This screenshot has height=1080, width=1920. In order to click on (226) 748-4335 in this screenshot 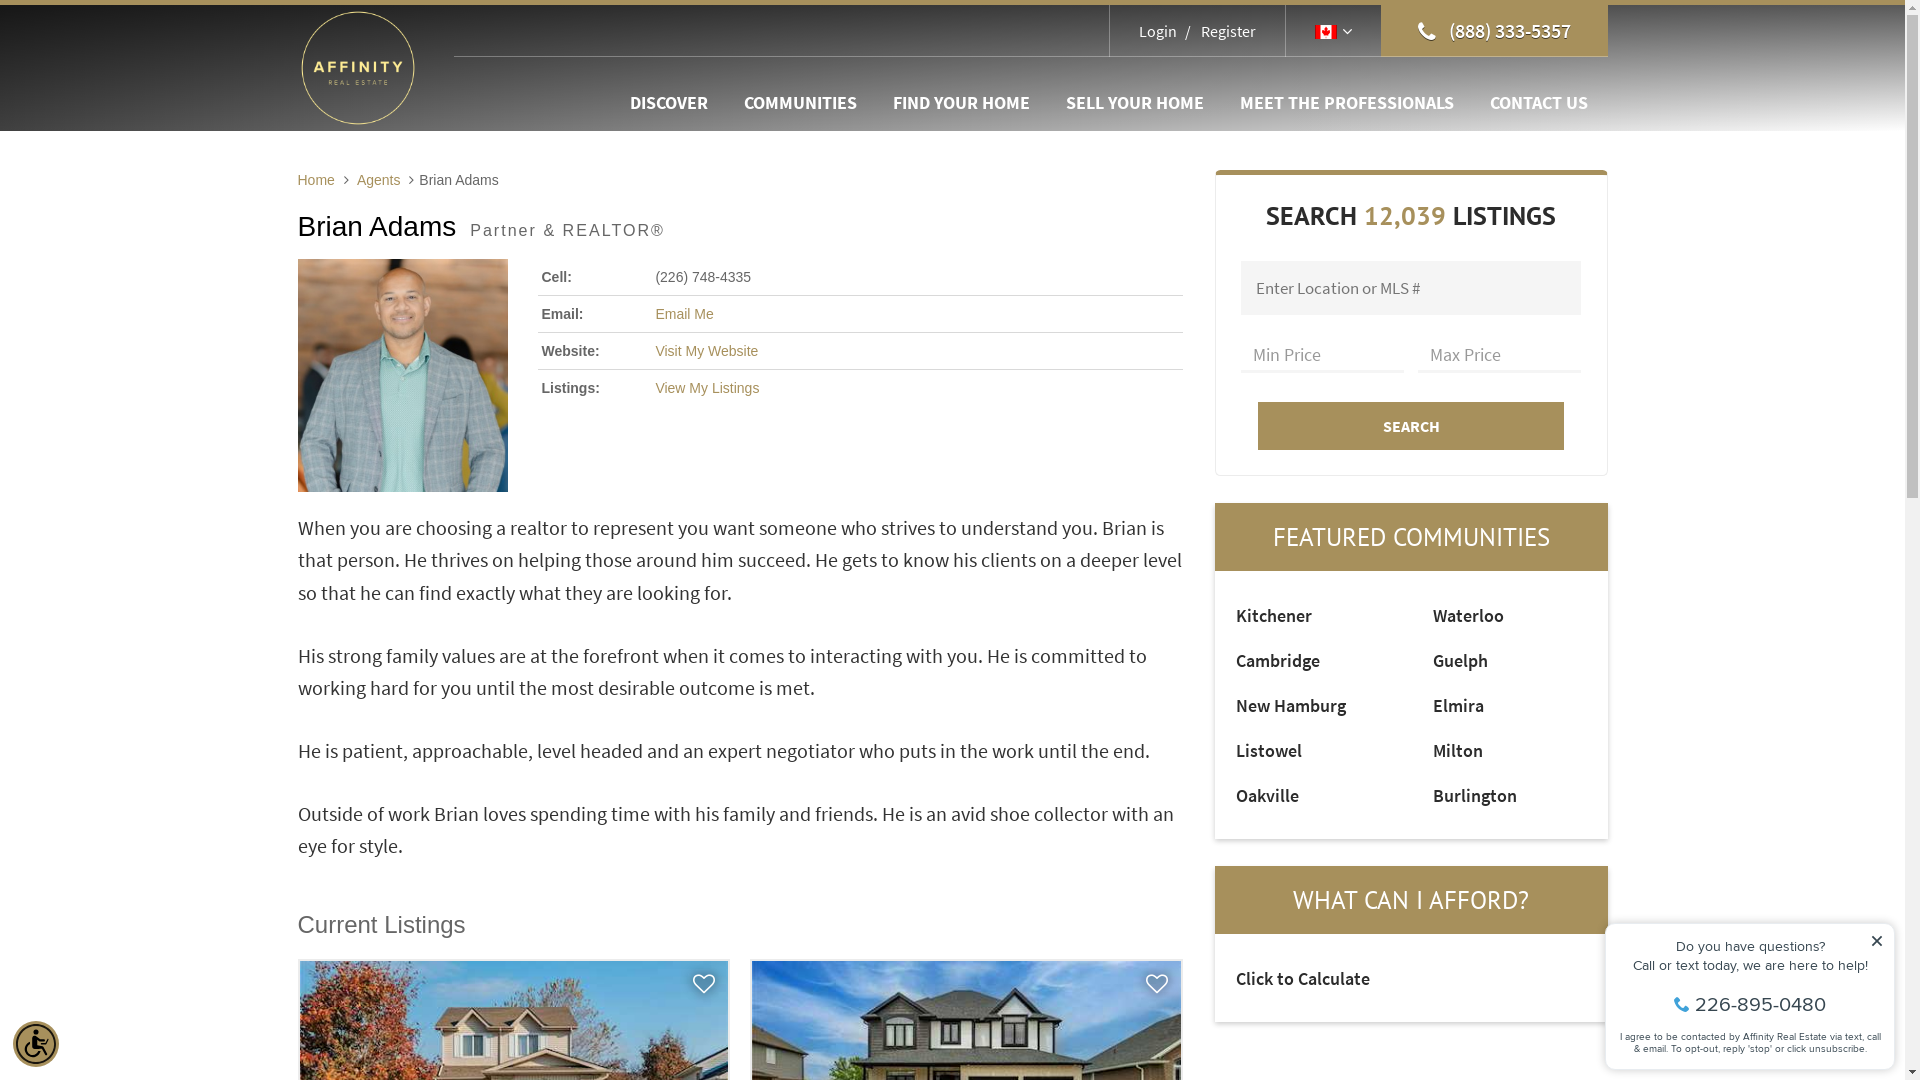, I will do `click(703, 277)`.